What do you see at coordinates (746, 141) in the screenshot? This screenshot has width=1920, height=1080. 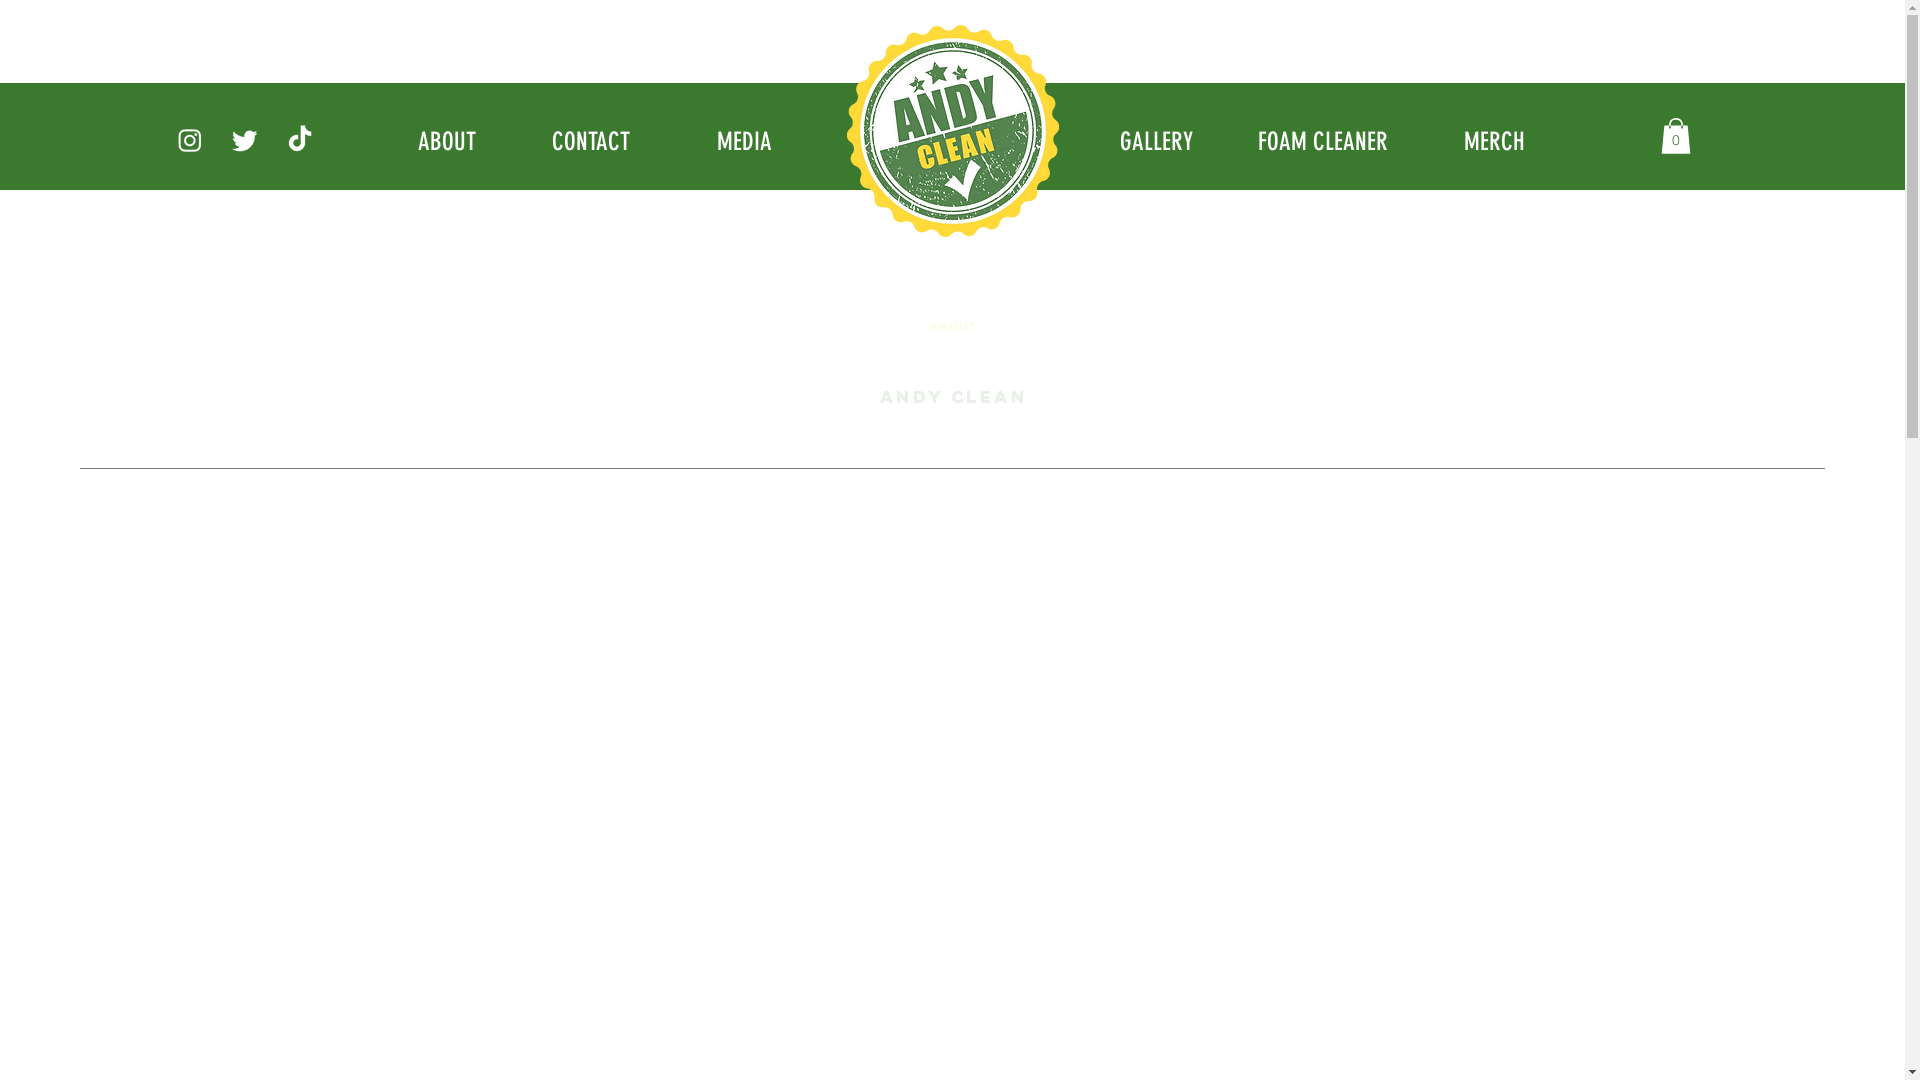 I see `MEDIA` at bounding box center [746, 141].